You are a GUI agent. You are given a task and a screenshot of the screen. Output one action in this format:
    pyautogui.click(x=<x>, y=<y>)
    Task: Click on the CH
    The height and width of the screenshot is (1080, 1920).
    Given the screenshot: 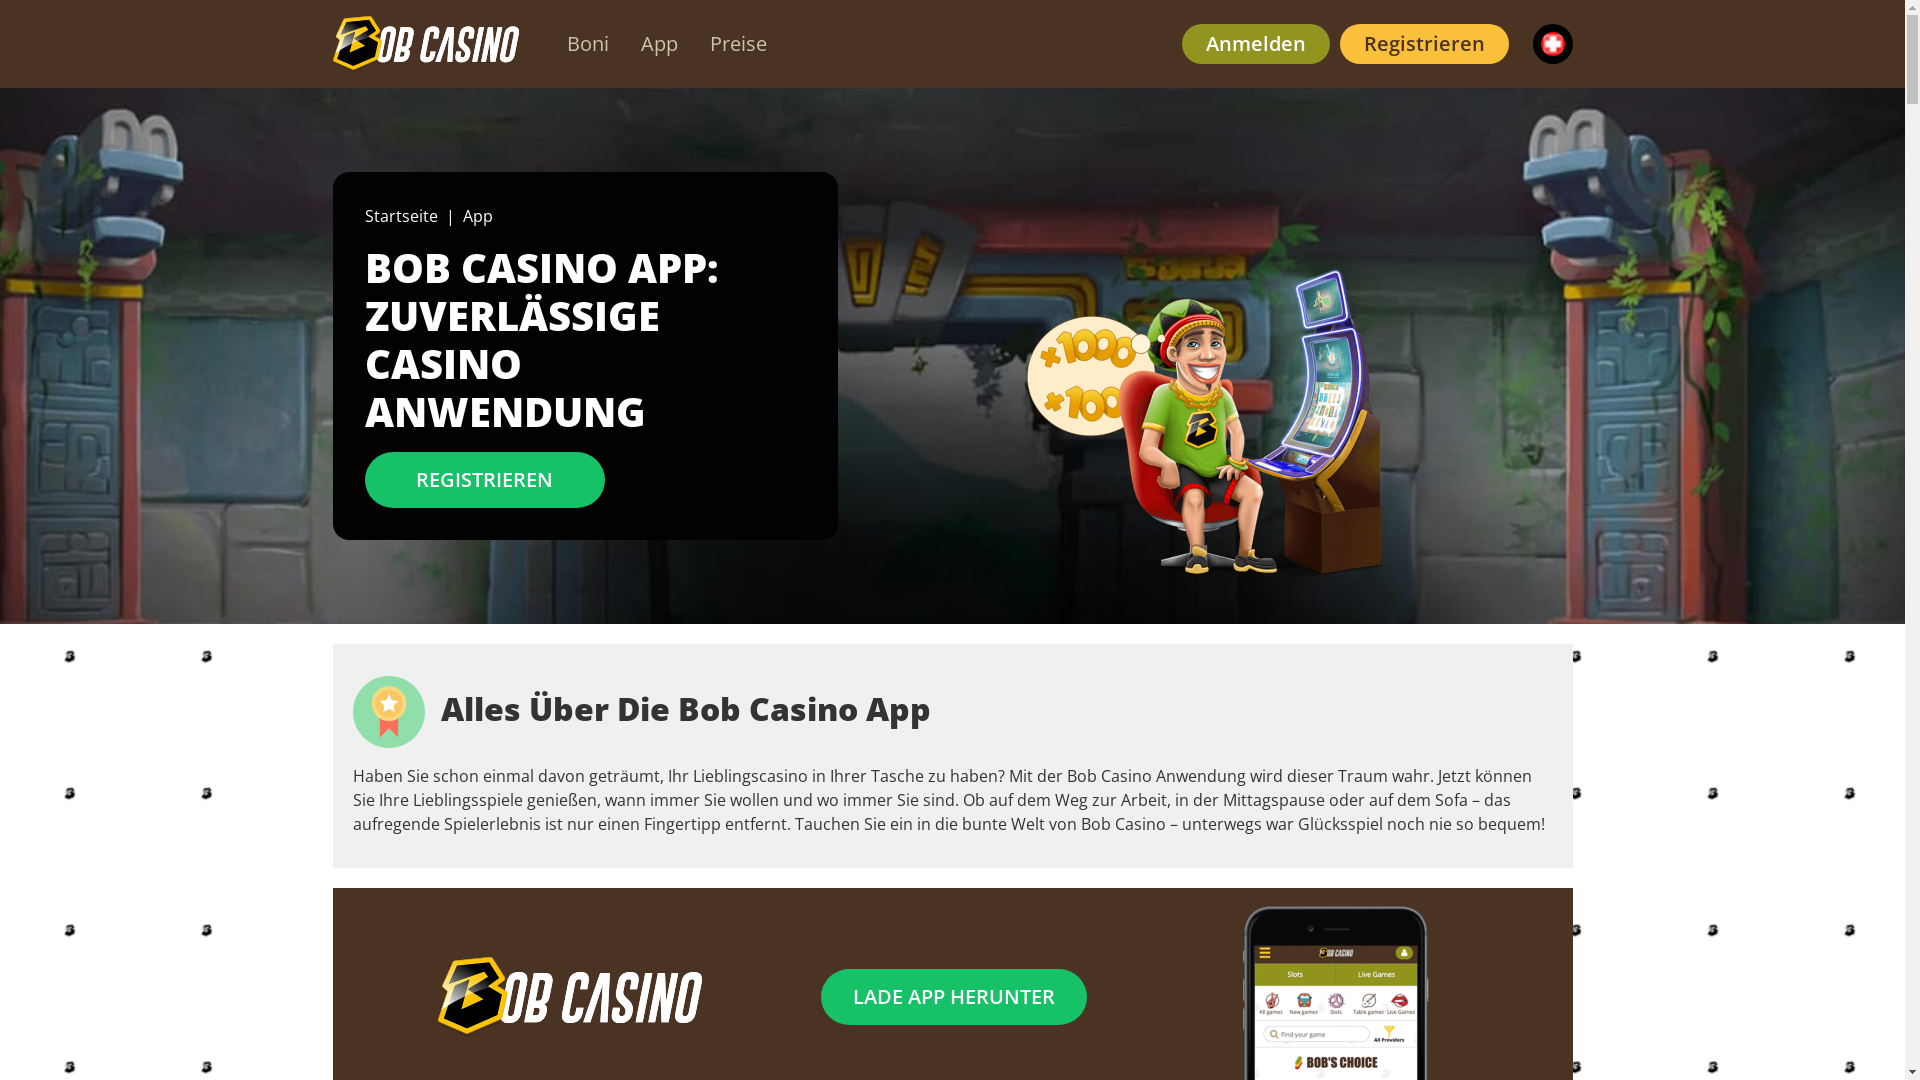 What is the action you would take?
    pyautogui.click(x=1552, y=44)
    